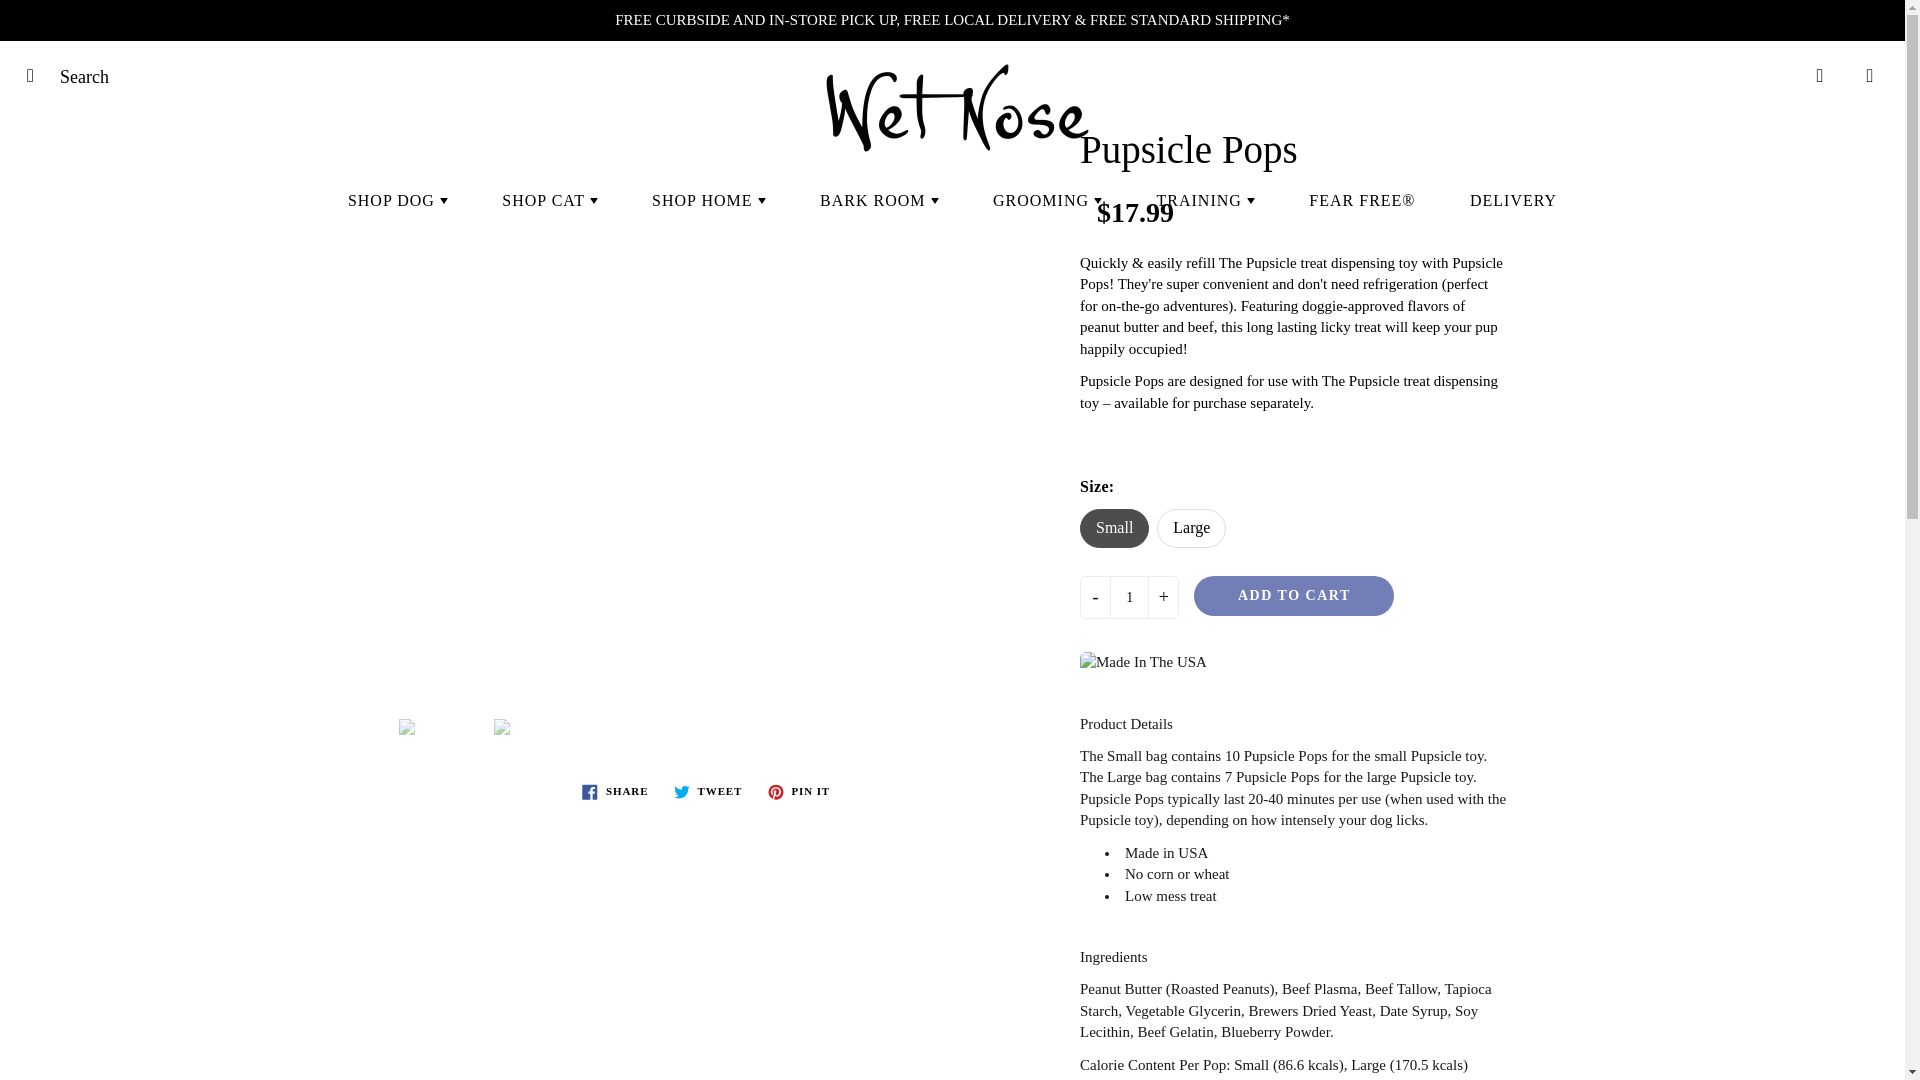 The width and height of the screenshot is (1920, 1080). Describe the element at coordinates (536, 727) in the screenshot. I see `Pupsicle Pops` at that location.